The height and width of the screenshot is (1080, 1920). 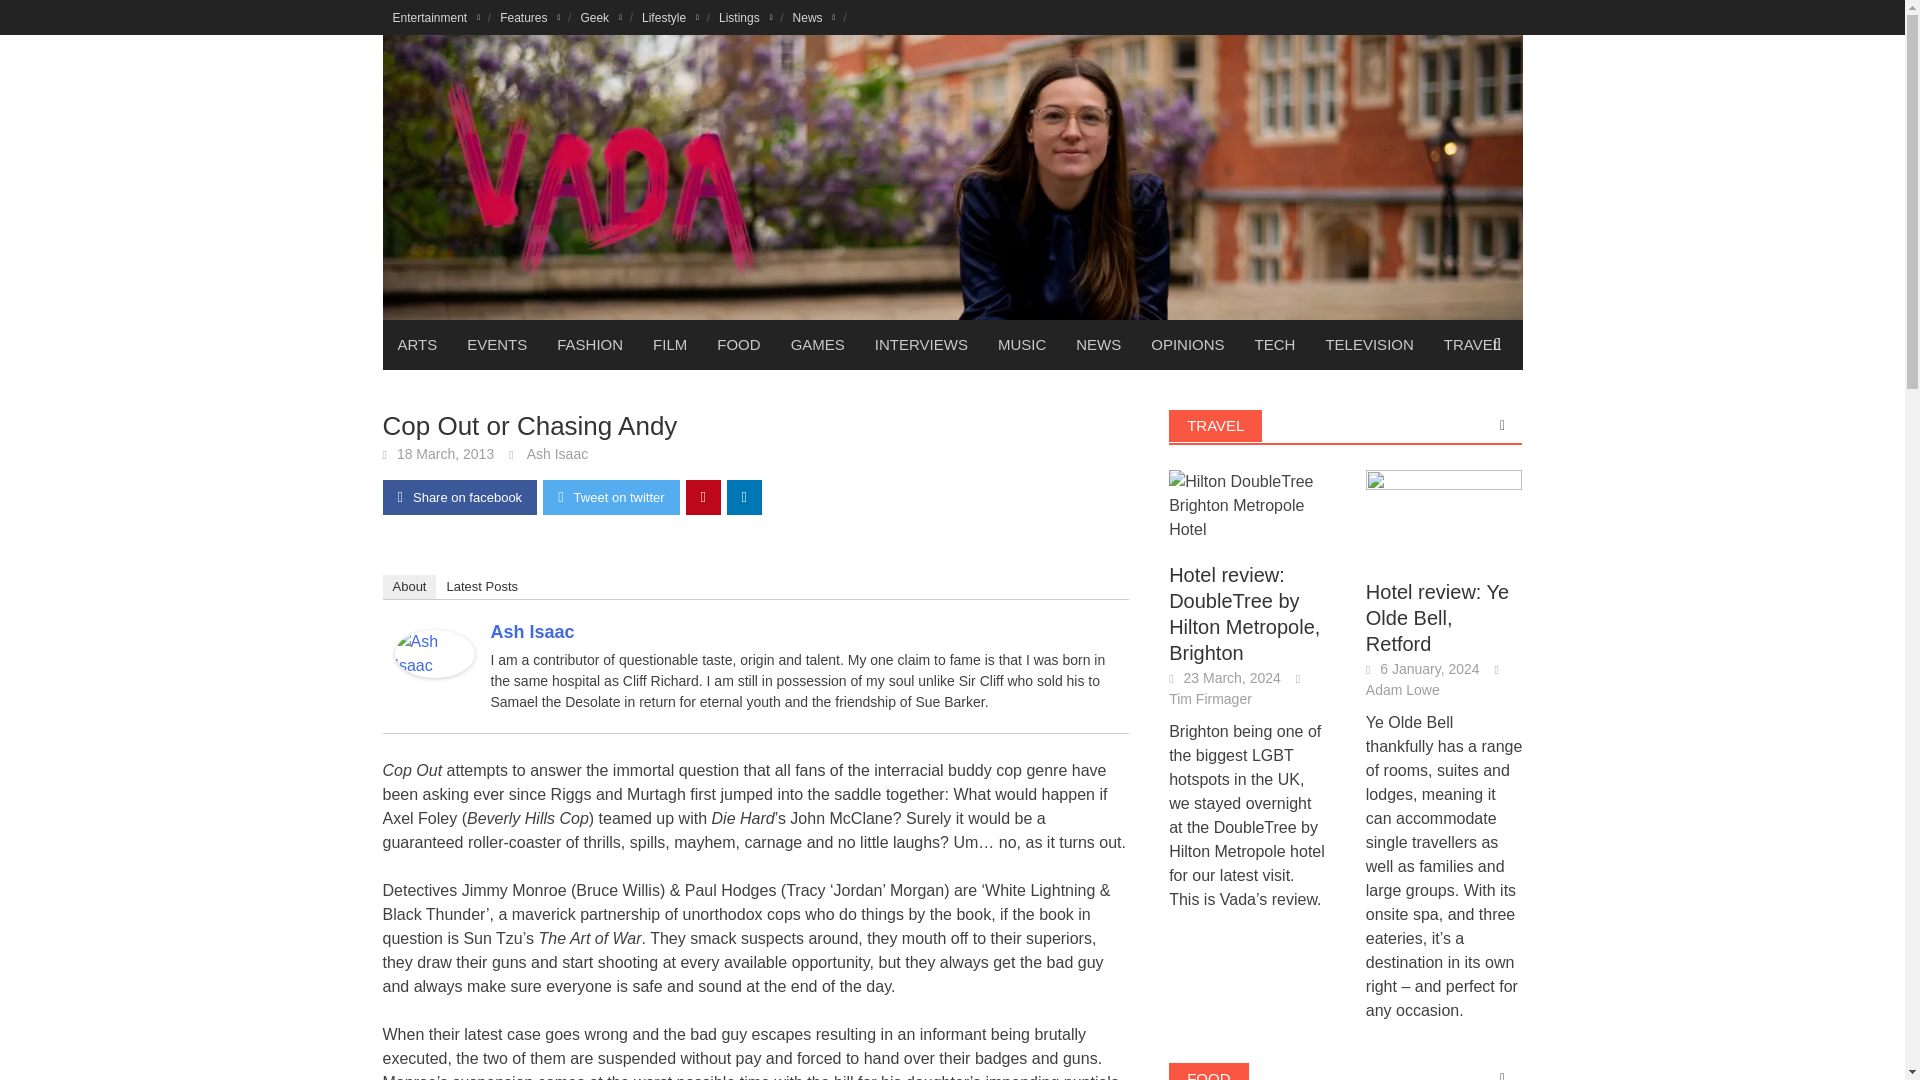 What do you see at coordinates (1248, 506) in the screenshot?
I see `Hotel review: DoubleTree by Hilton Metropole, Brighton` at bounding box center [1248, 506].